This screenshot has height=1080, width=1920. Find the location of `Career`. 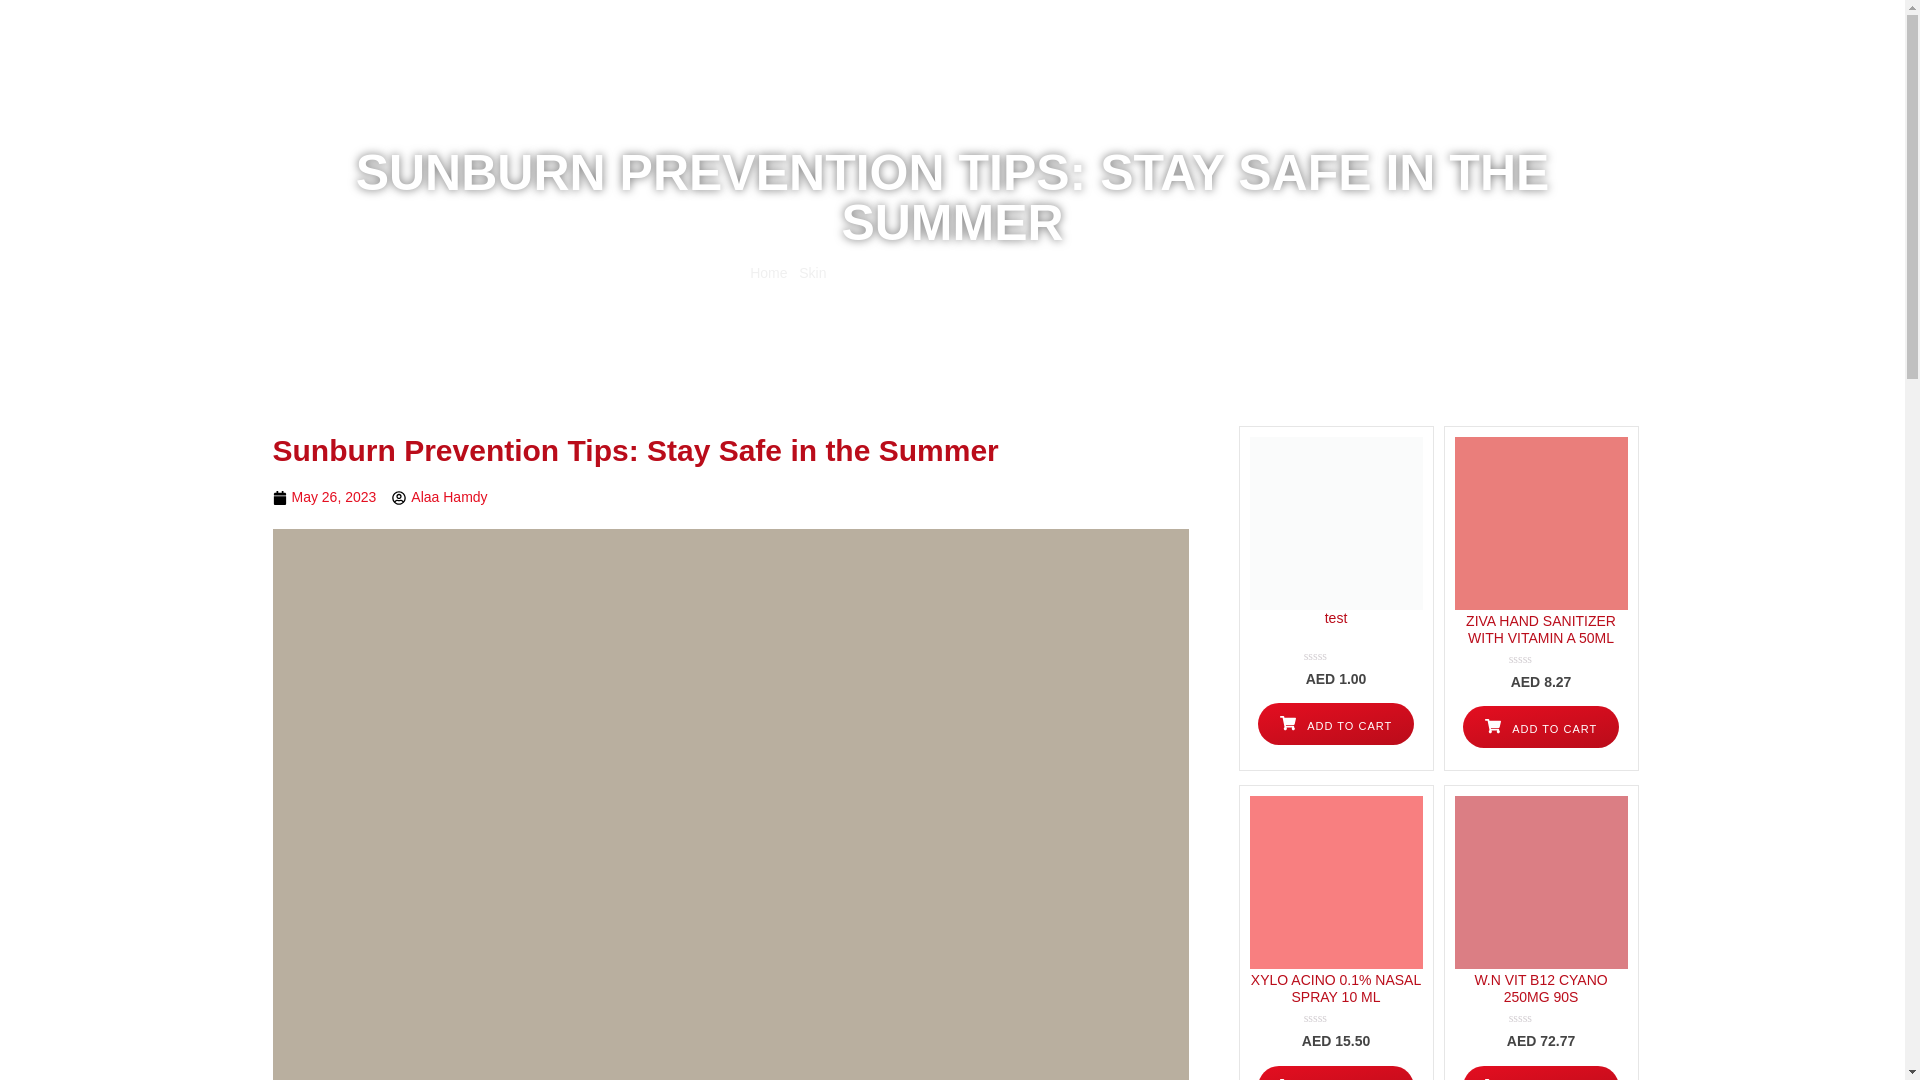

Career is located at coordinates (1443, 86).